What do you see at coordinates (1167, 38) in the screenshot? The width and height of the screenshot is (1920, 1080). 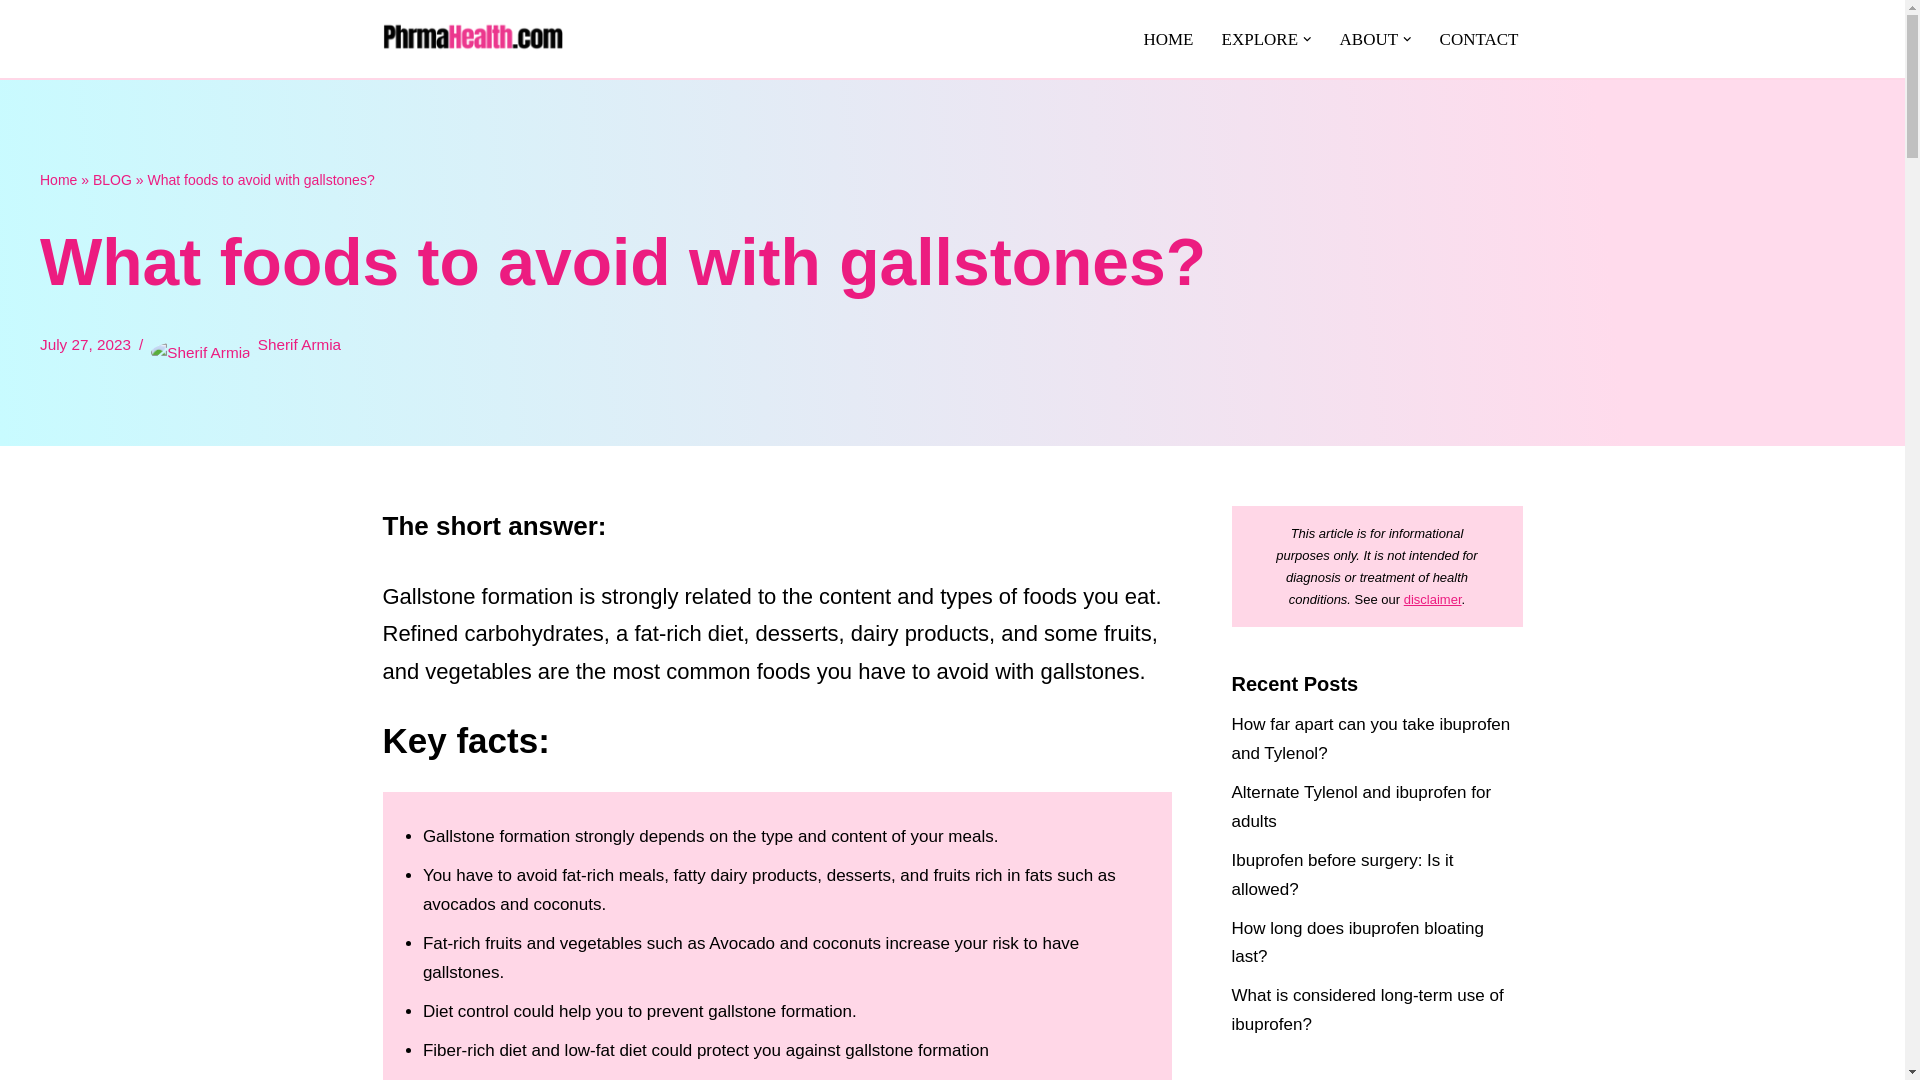 I see `HOME` at bounding box center [1167, 38].